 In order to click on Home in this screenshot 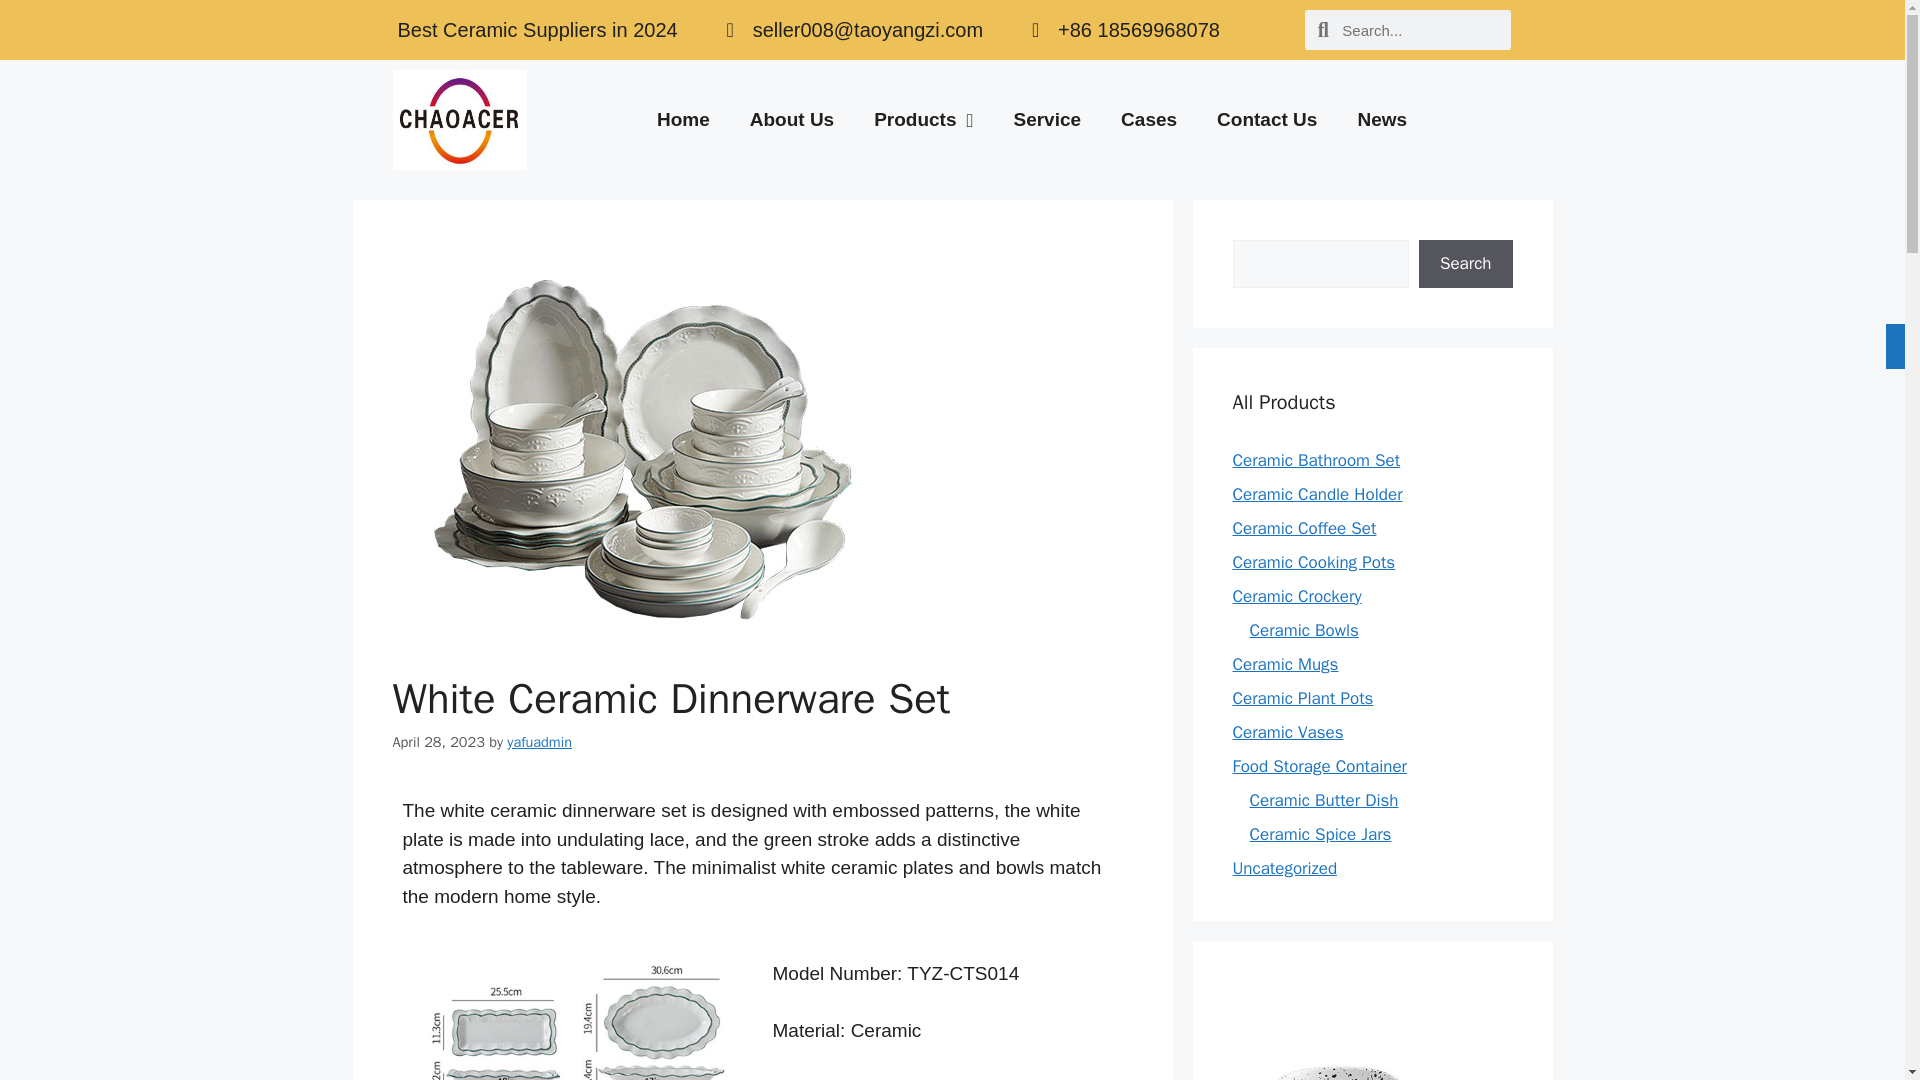, I will do `click(683, 120)`.